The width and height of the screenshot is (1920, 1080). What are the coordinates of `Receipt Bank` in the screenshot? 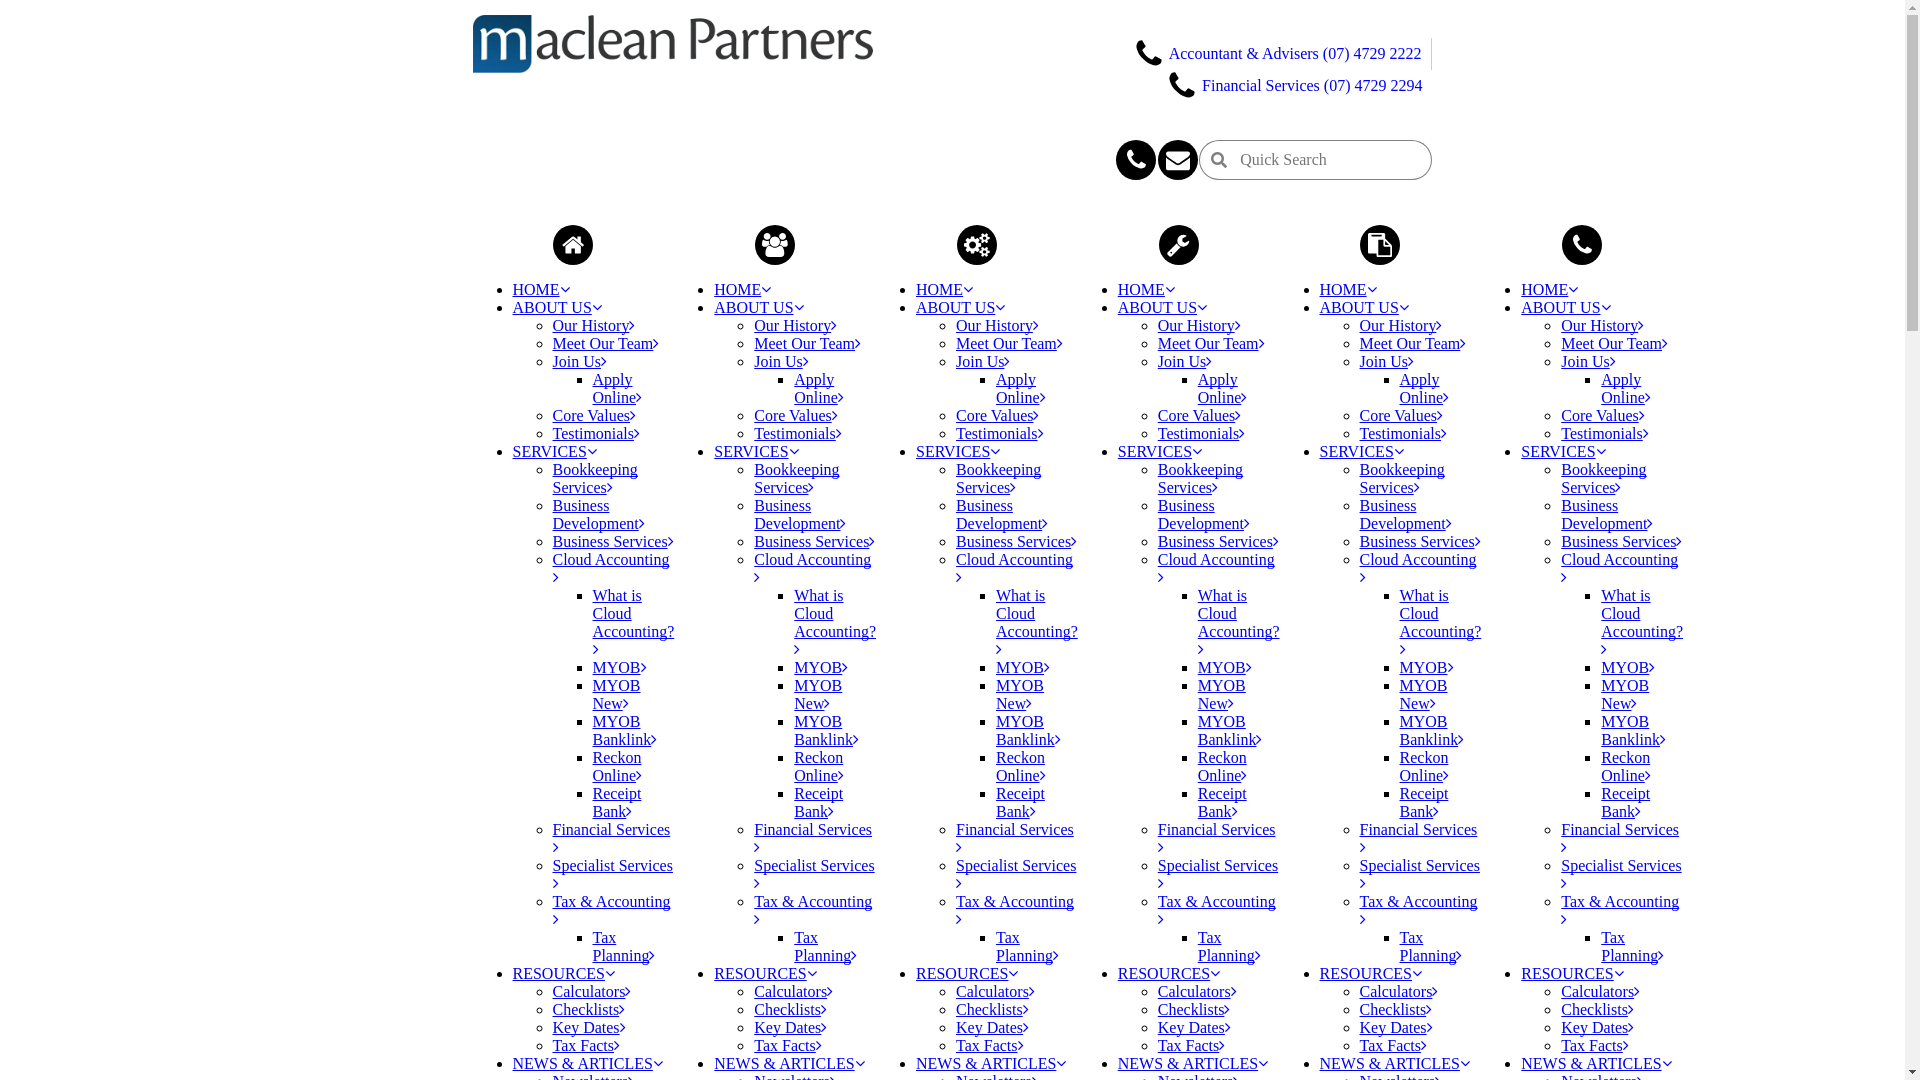 It's located at (818, 802).